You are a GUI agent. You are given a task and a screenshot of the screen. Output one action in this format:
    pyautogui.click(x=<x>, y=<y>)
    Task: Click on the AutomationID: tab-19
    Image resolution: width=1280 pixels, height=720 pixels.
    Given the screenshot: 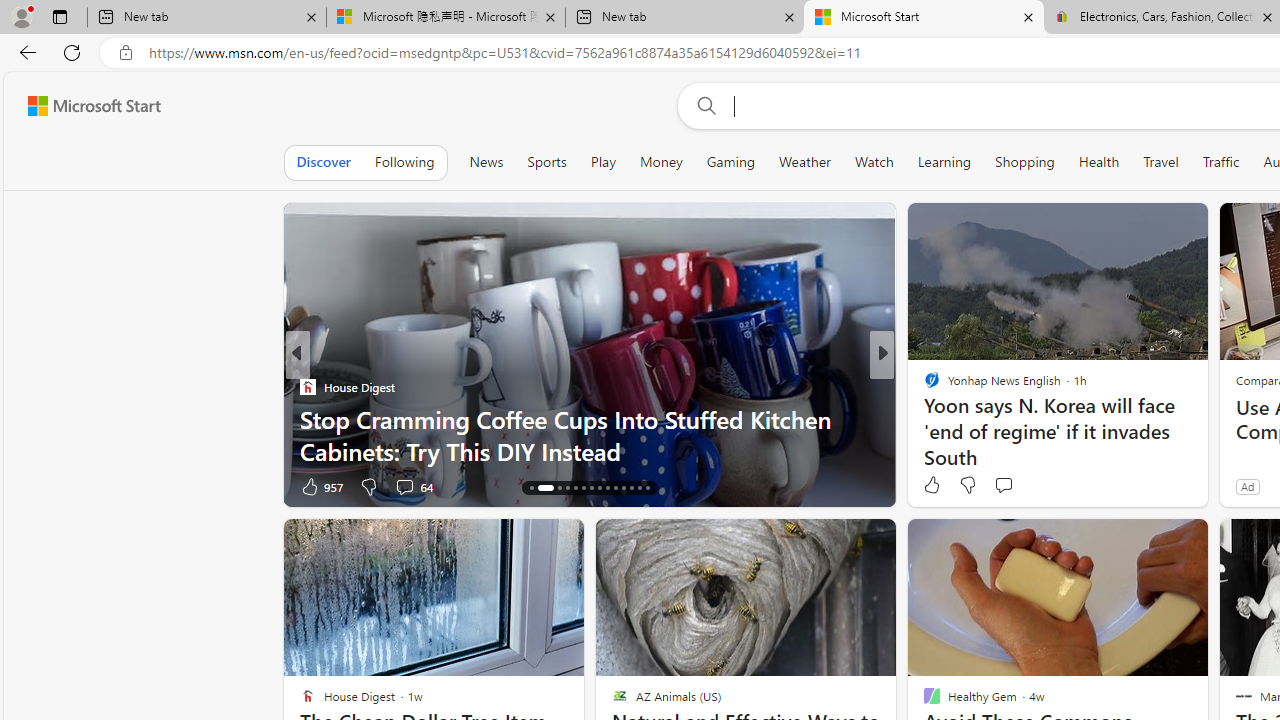 What is the action you would take?
    pyautogui.click(x=574, y=488)
    